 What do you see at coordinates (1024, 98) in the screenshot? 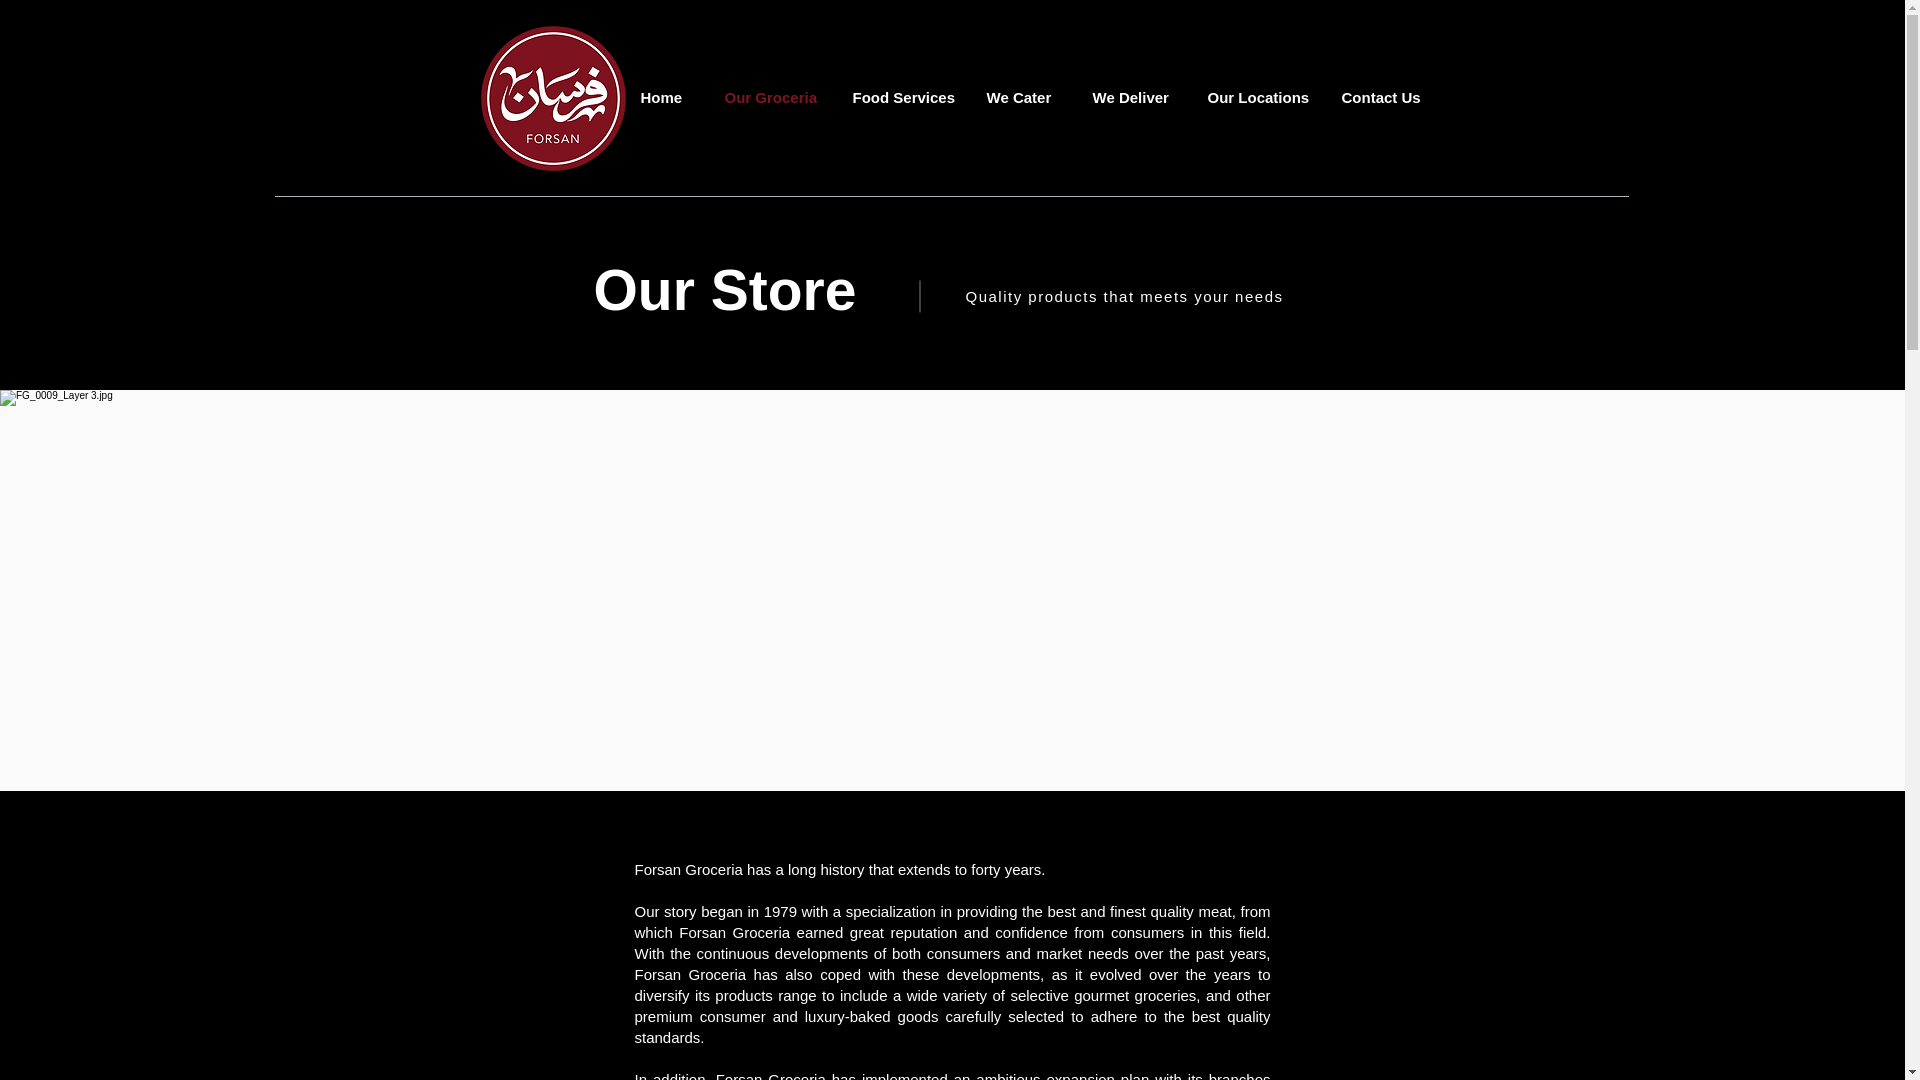
I see `We Cater` at bounding box center [1024, 98].